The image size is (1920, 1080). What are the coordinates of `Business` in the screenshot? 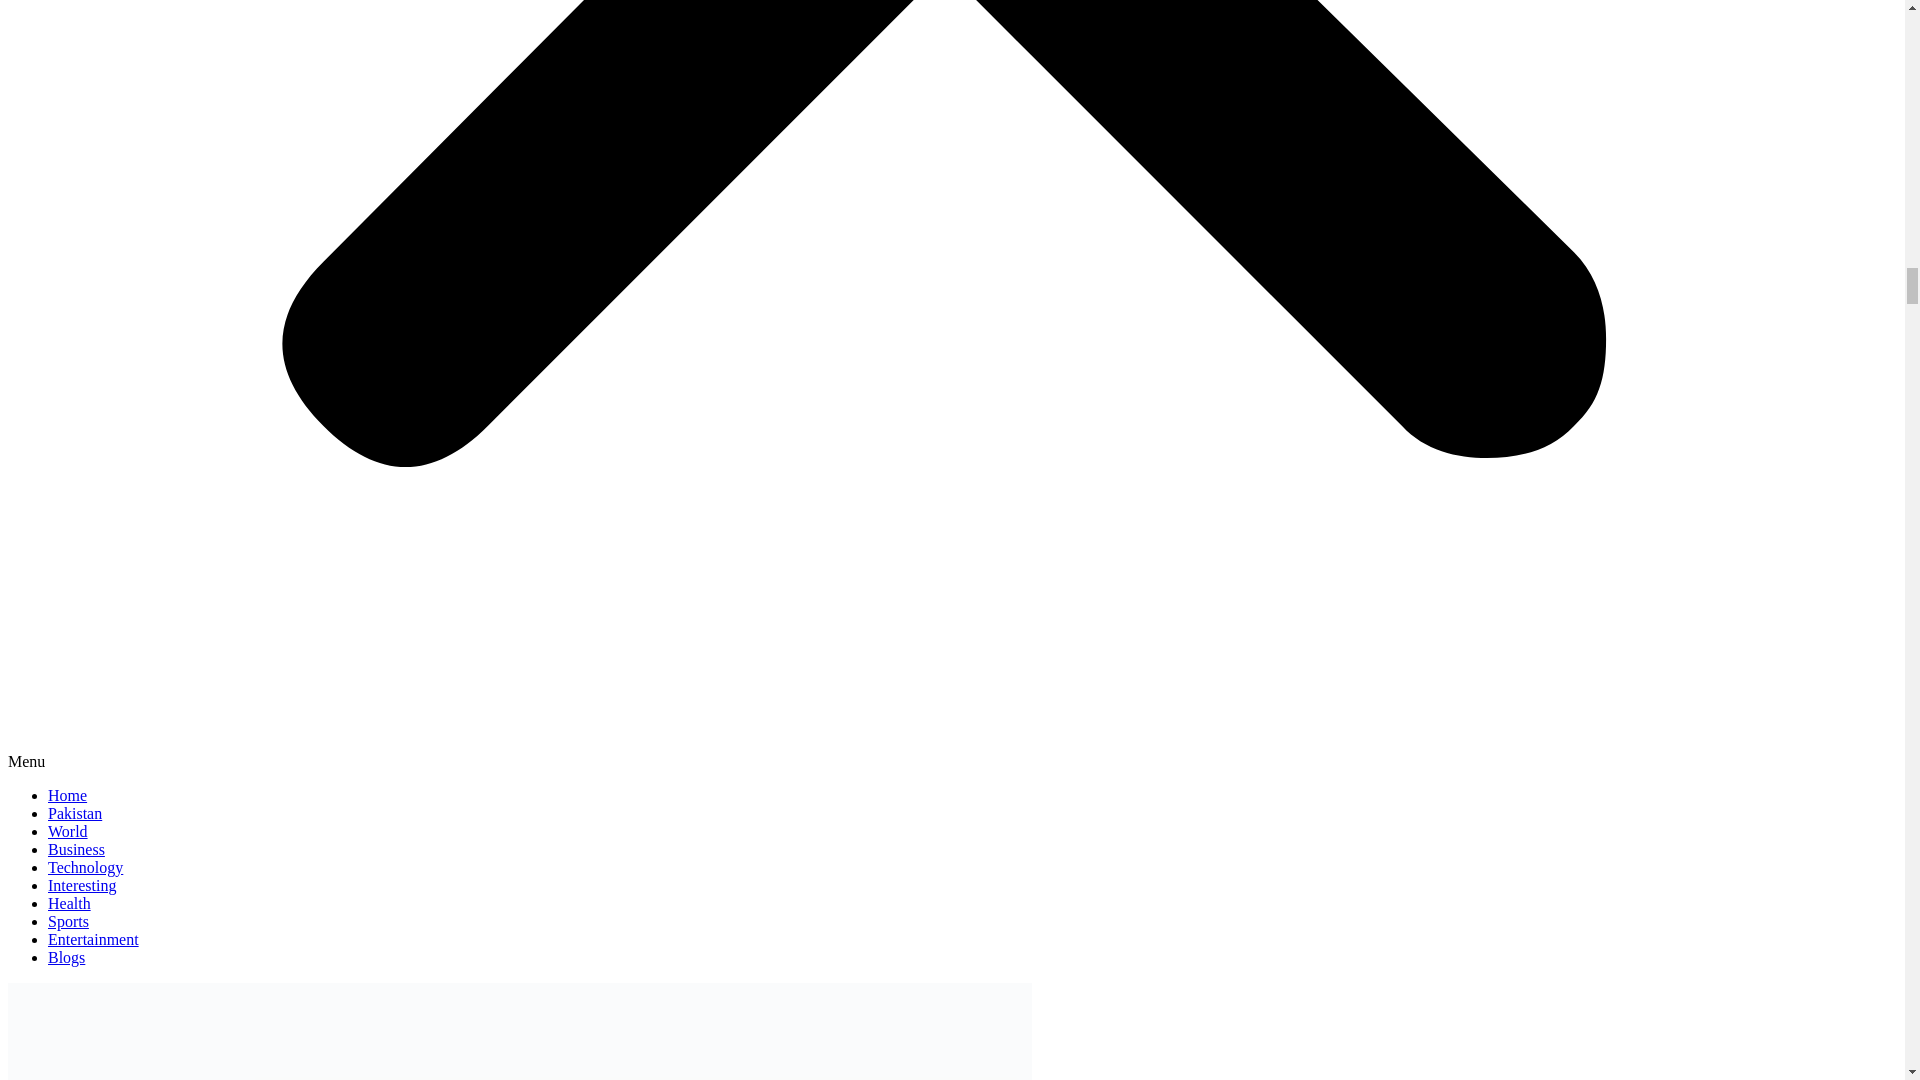 It's located at (76, 849).